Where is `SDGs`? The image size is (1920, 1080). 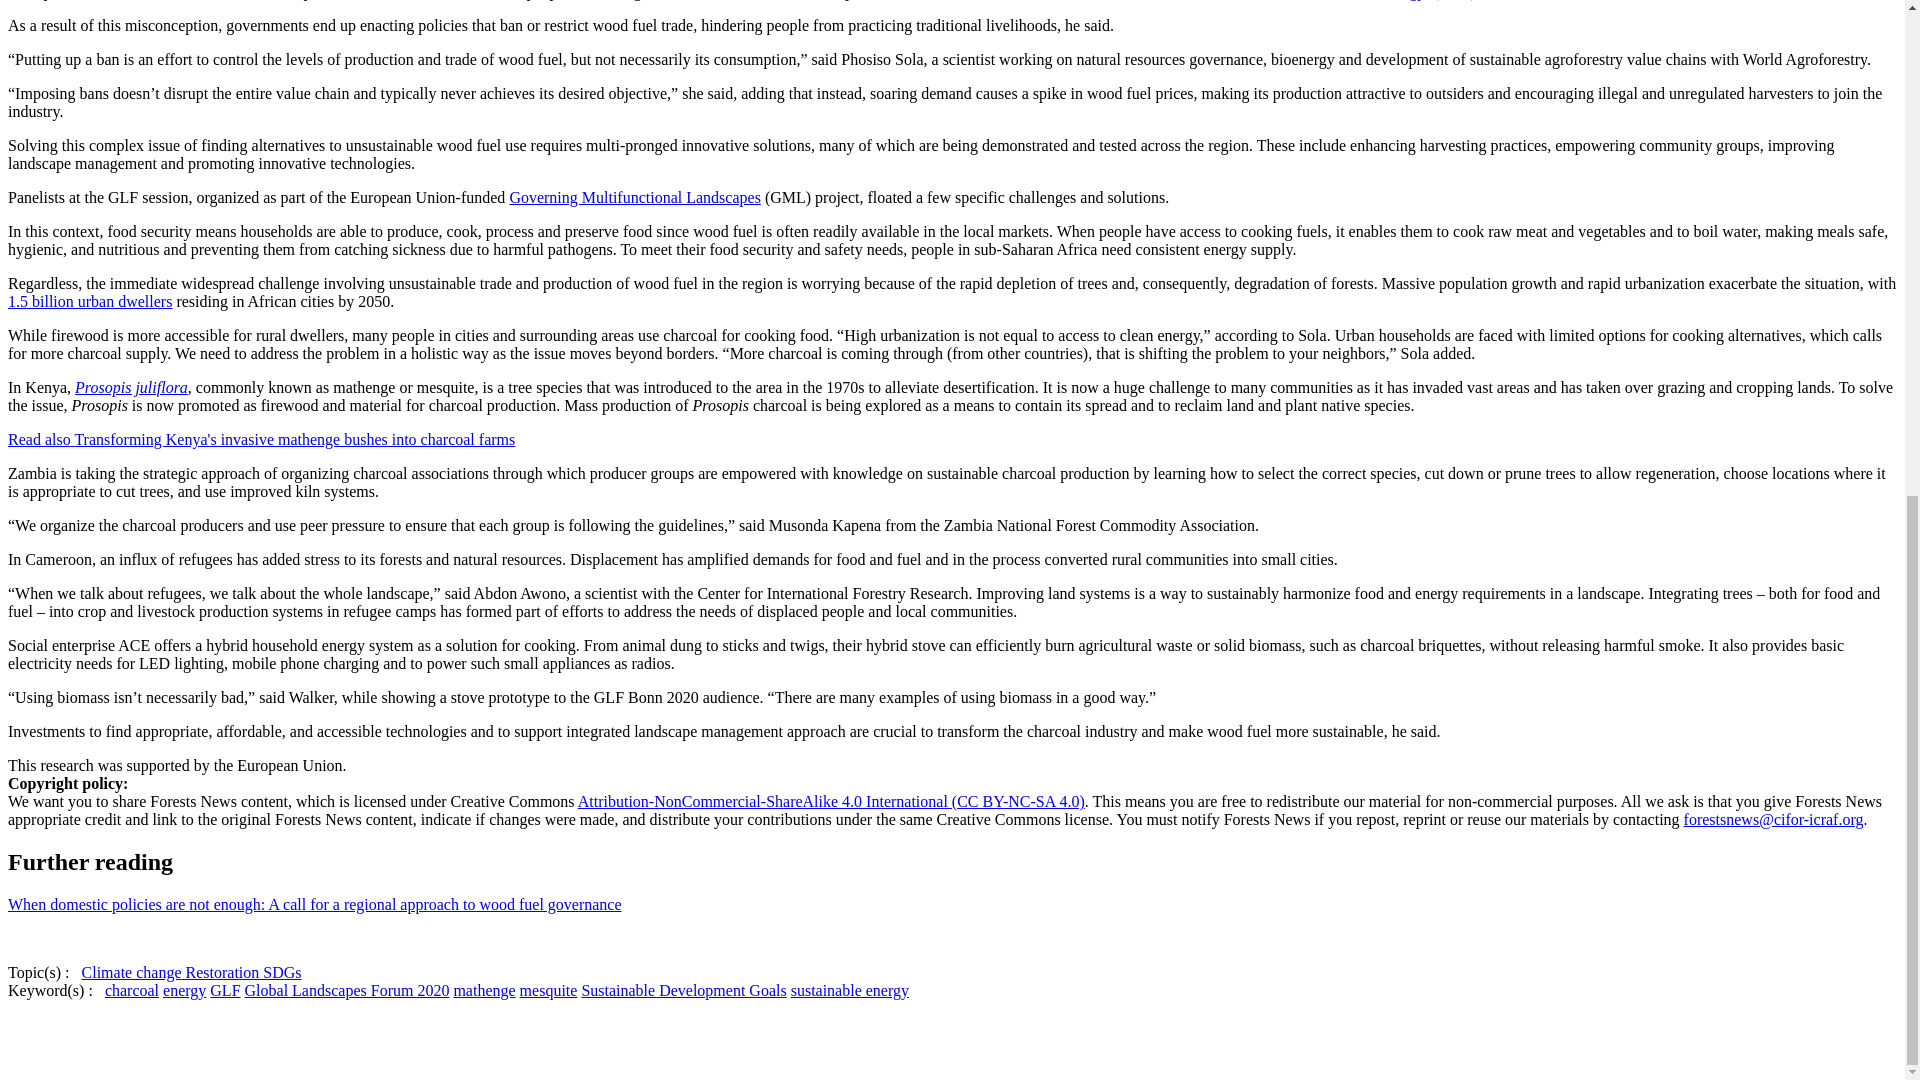
SDGs is located at coordinates (280, 972).